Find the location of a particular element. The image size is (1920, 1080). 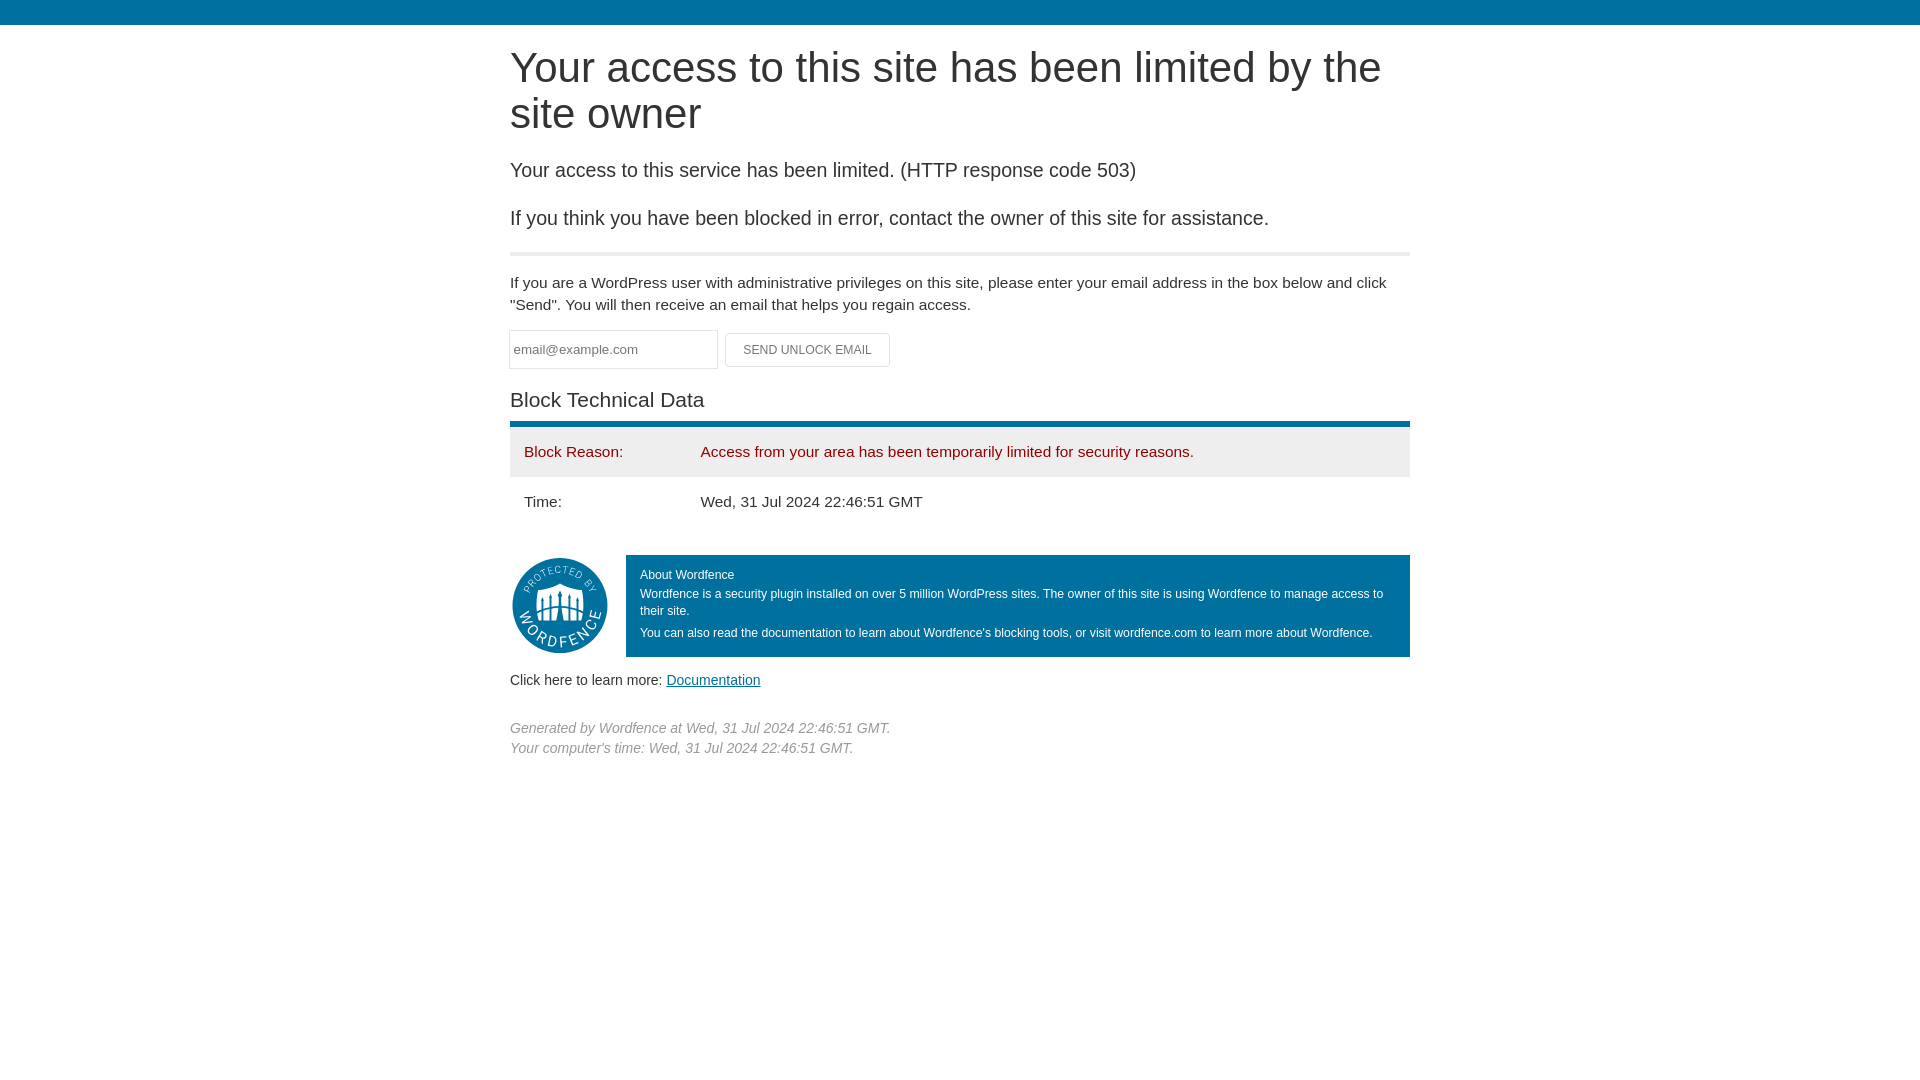

Documentation is located at coordinates (713, 679).